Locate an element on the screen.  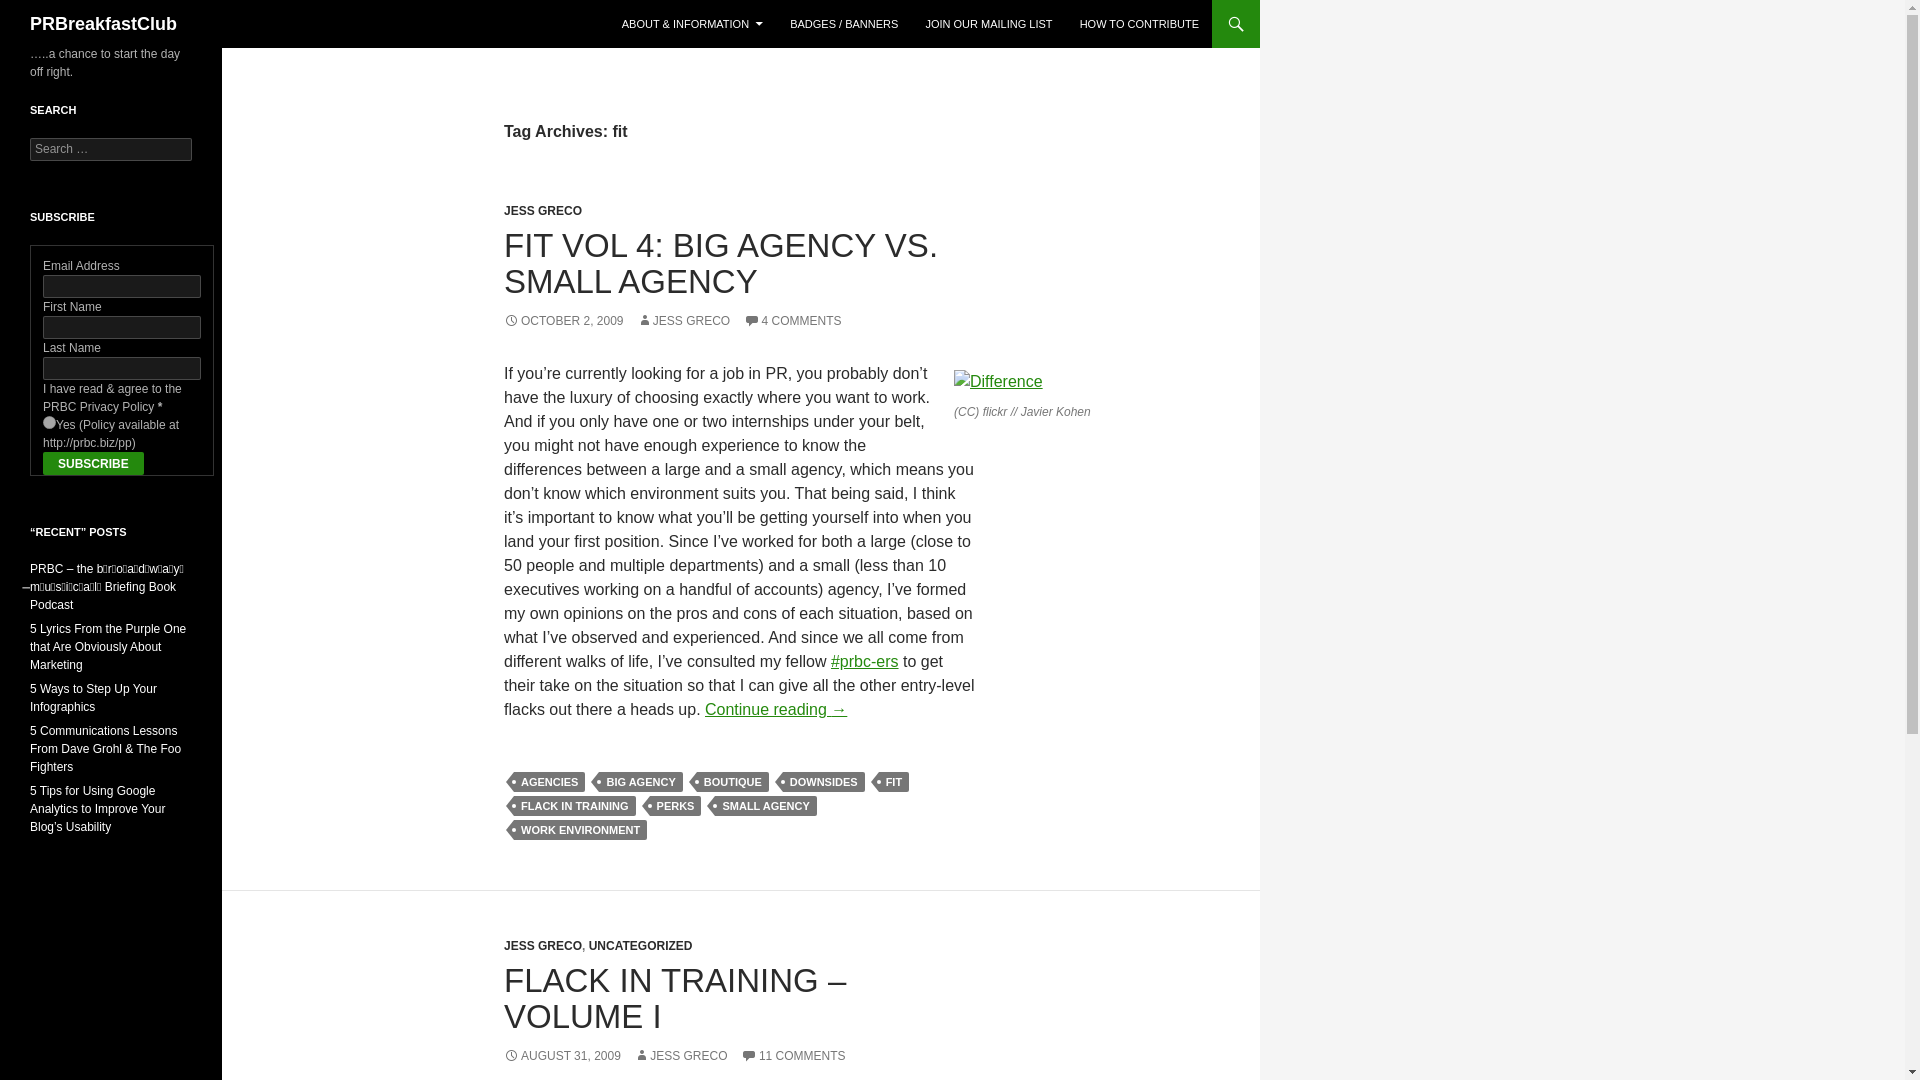
JOIN OUR MAILING LIST is located at coordinates (988, 24).